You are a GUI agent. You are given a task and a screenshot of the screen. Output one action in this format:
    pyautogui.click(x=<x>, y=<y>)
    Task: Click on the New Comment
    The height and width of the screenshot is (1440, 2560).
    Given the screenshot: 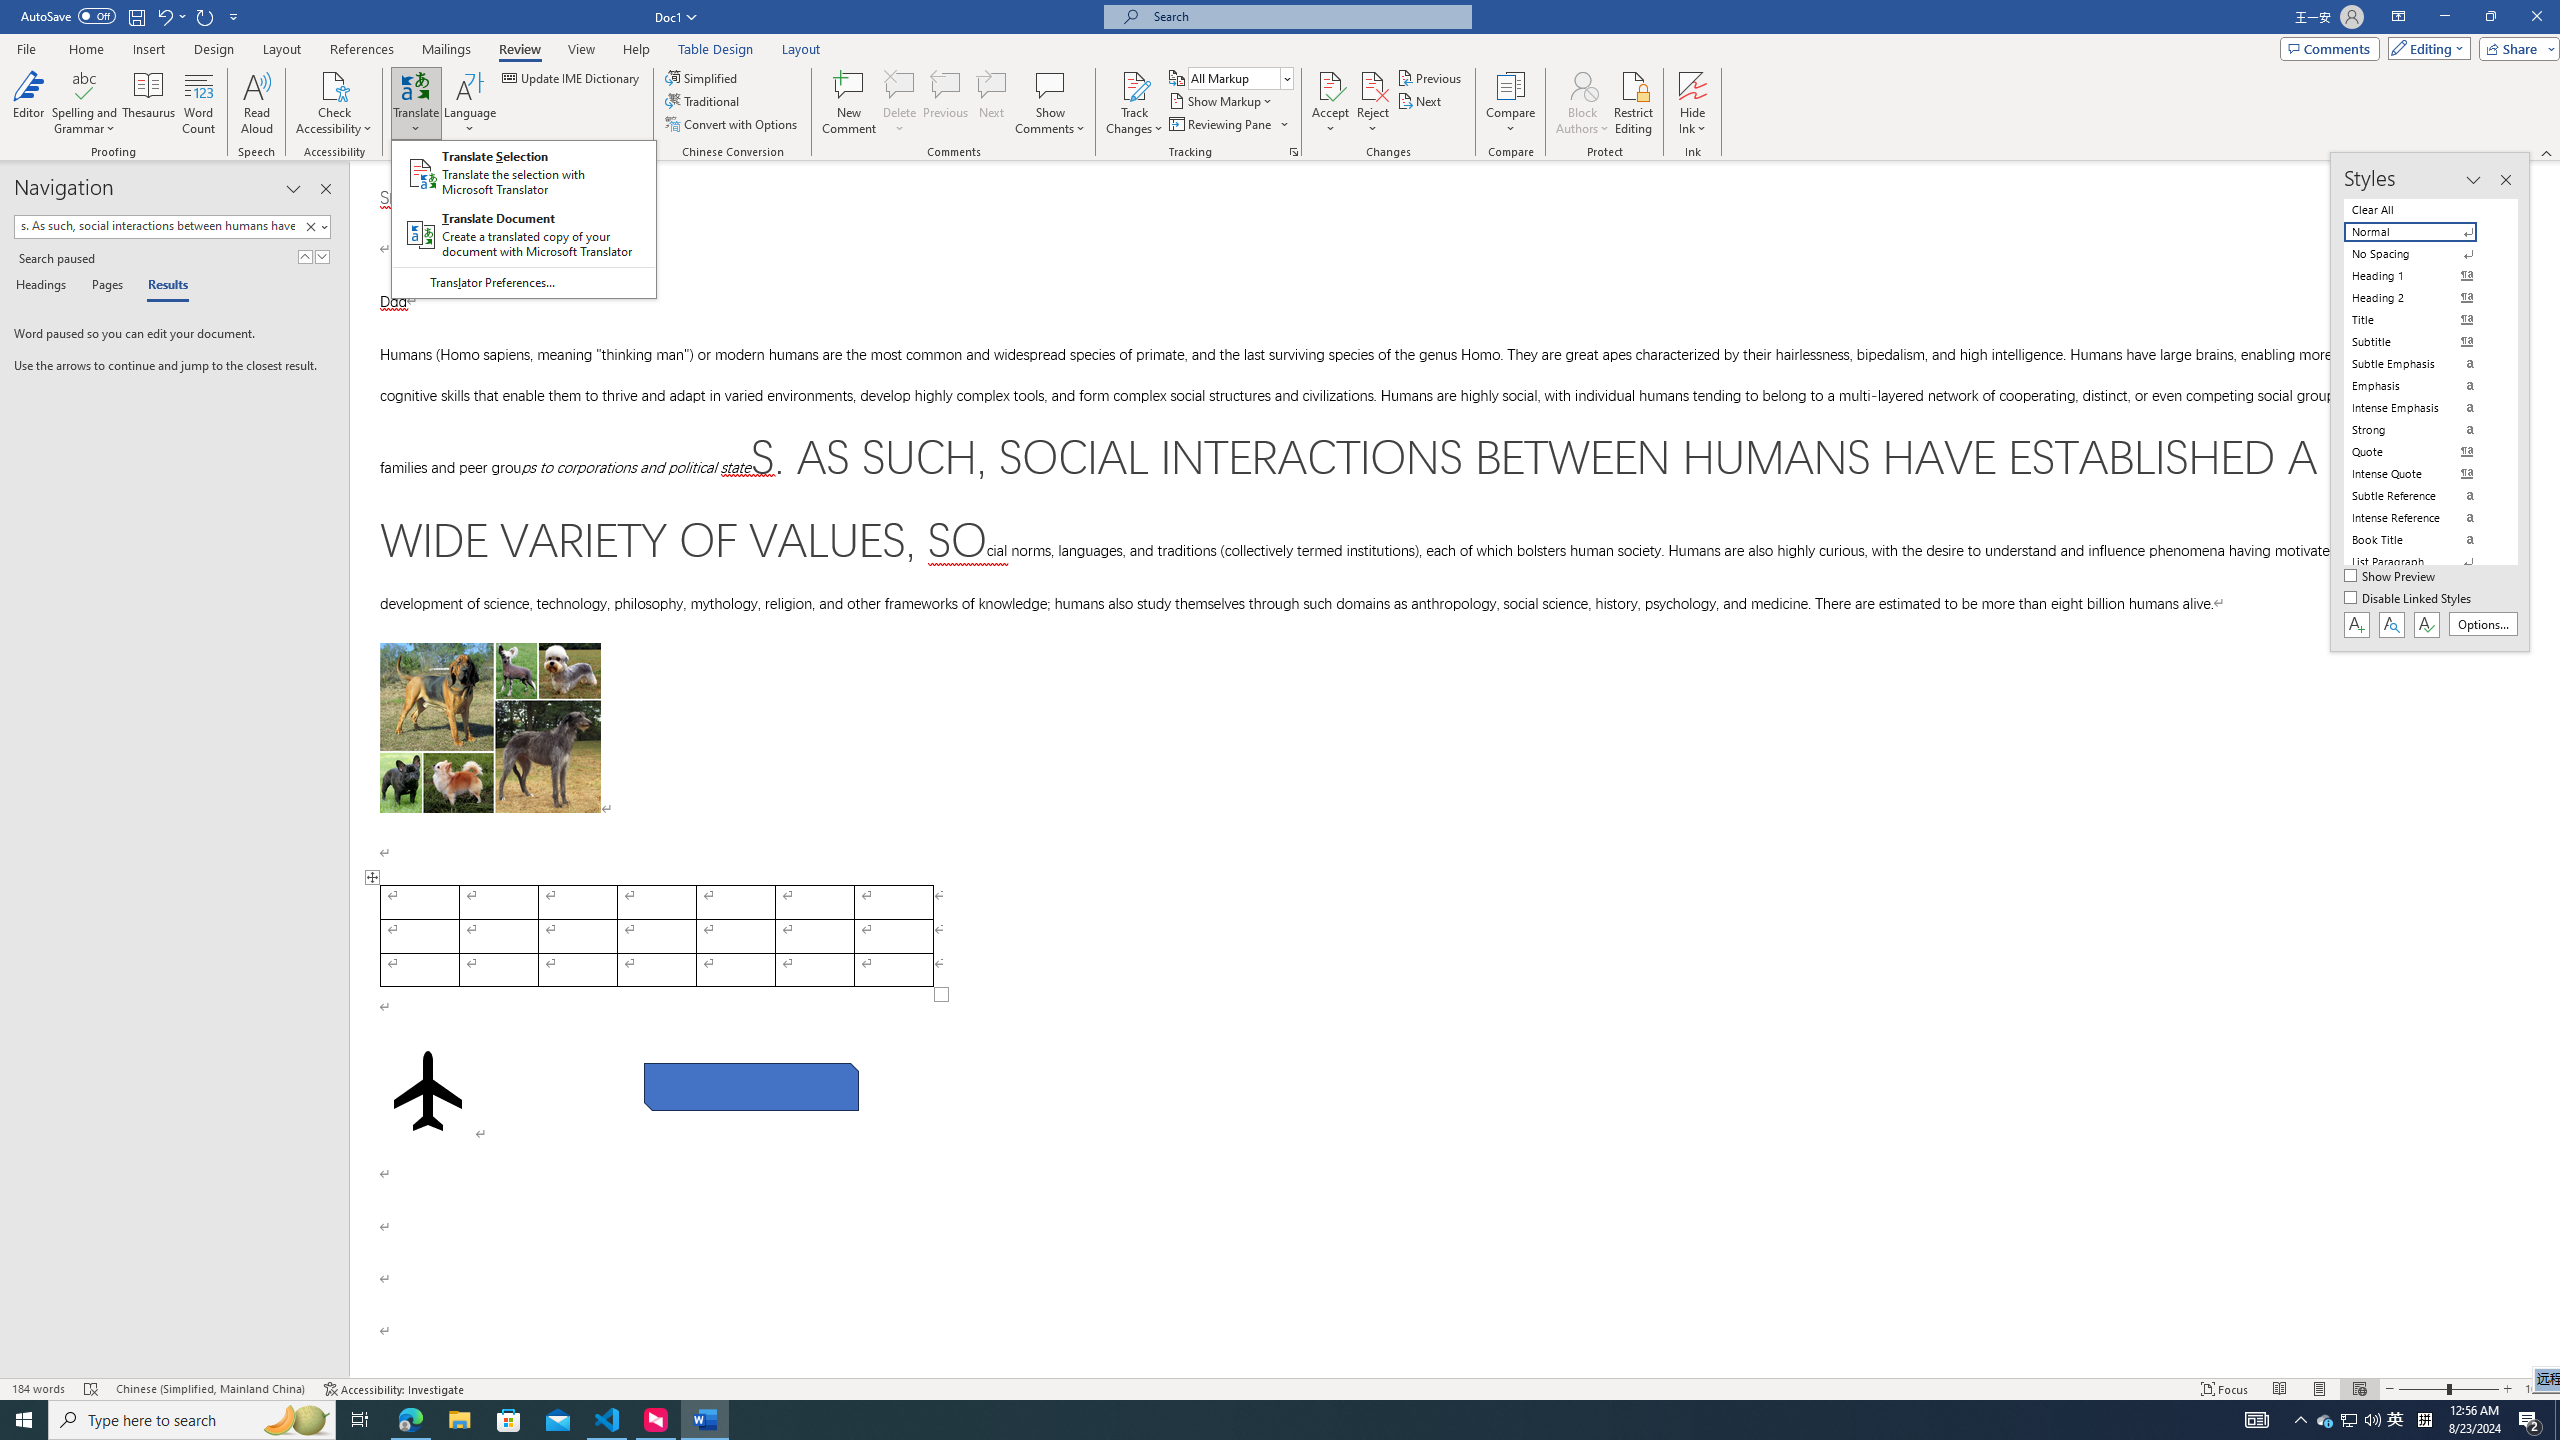 What is the action you would take?
    pyautogui.click(x=704, y=100)
    